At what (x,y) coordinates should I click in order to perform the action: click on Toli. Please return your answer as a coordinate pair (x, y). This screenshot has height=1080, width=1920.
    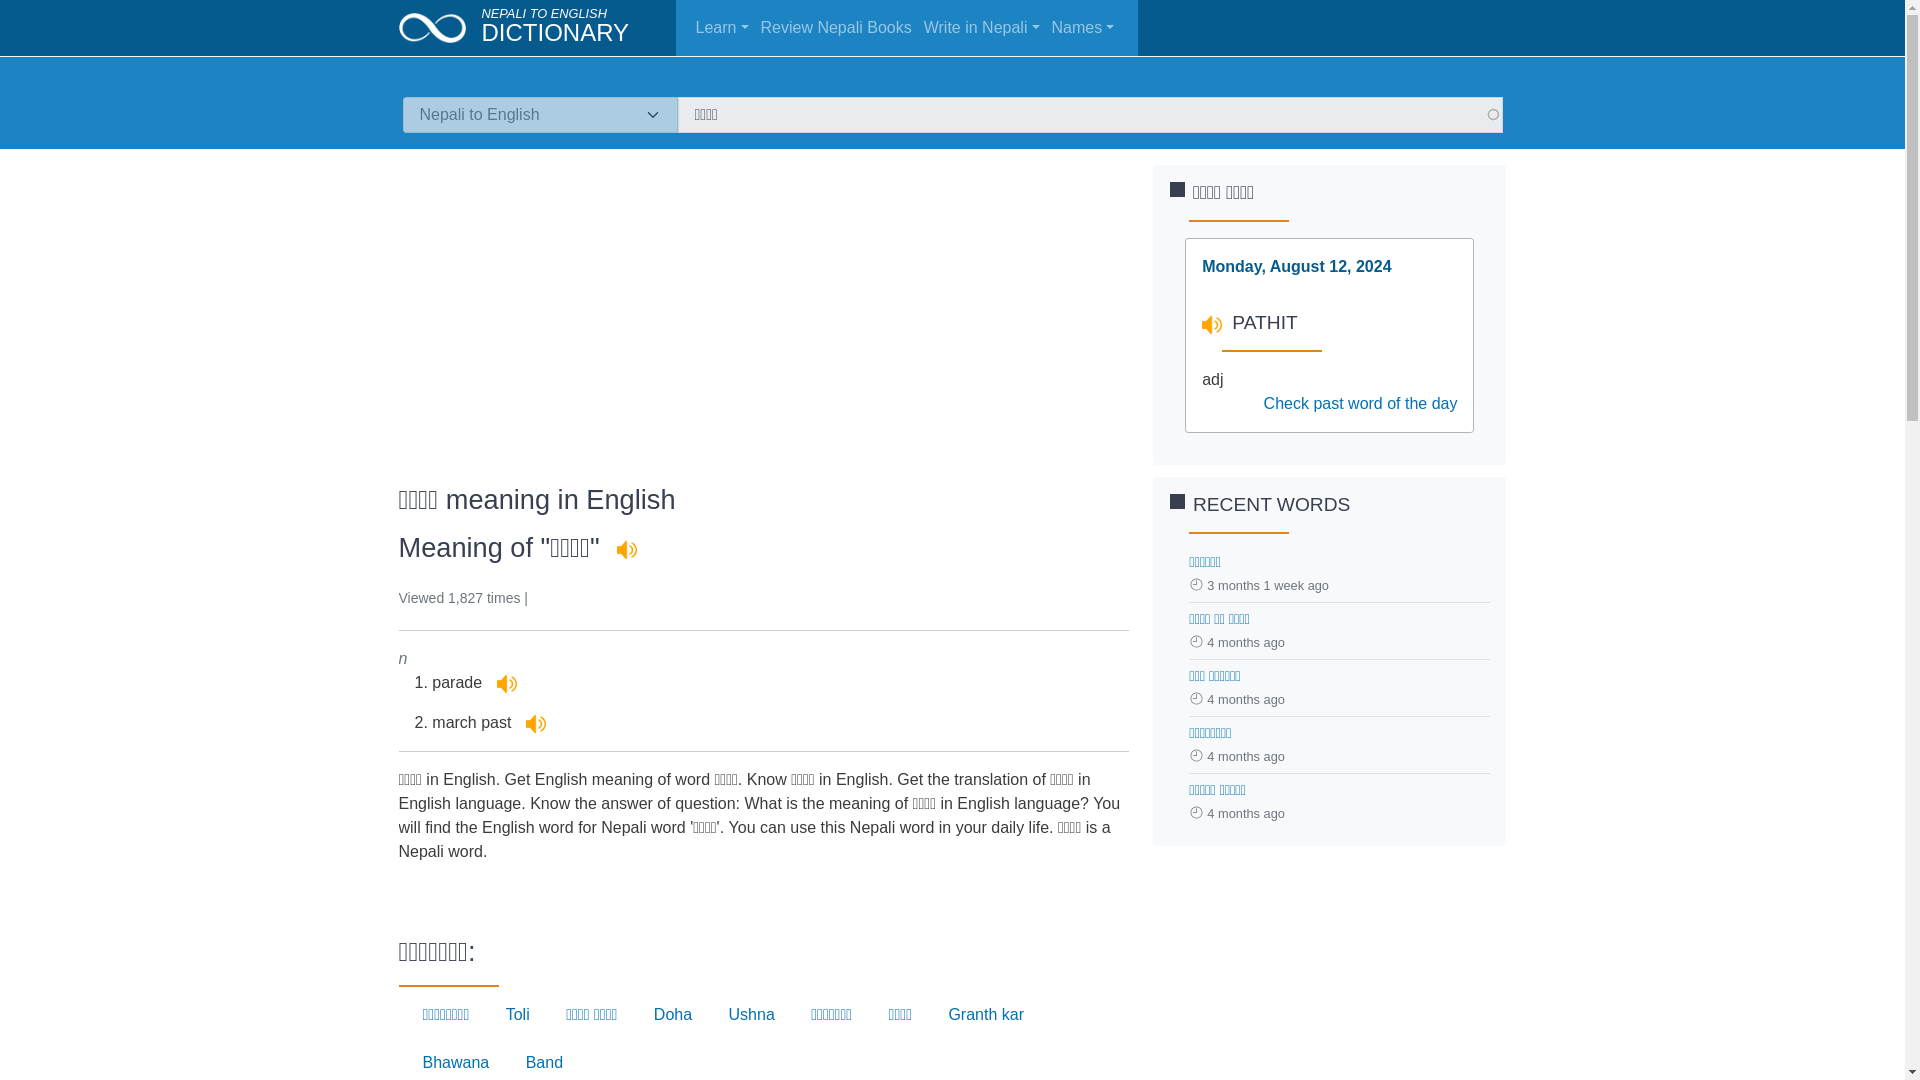
    Looking at the image, I should click on (518, 1014).